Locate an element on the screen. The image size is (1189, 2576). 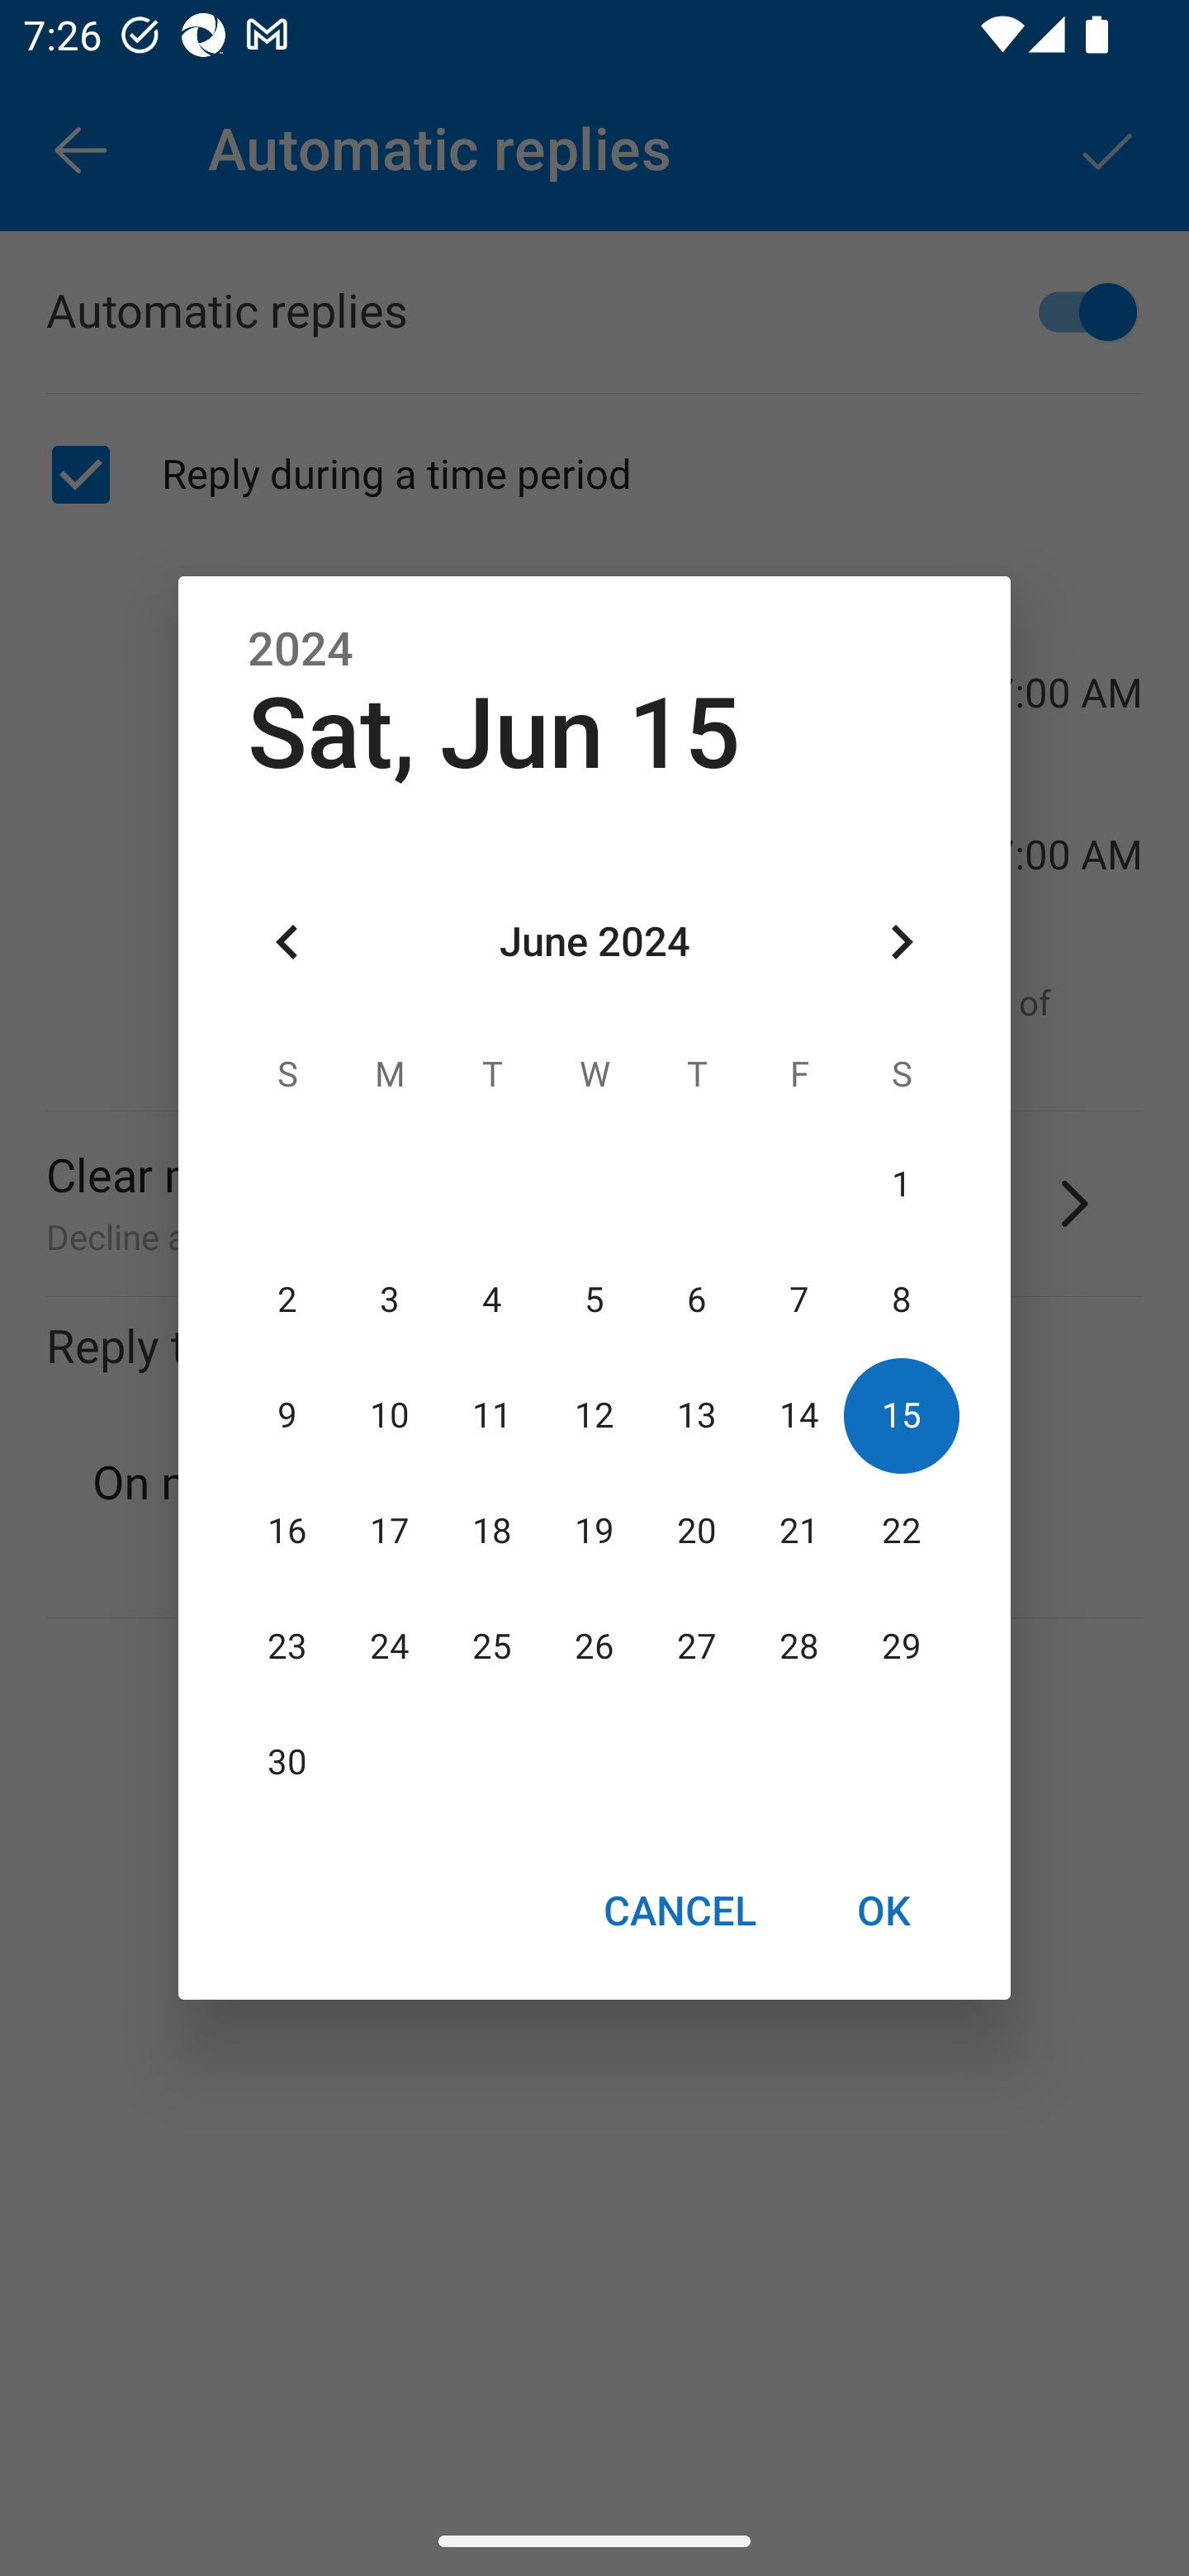
22 22 June 2024 is located at coordinates (901, 1531).